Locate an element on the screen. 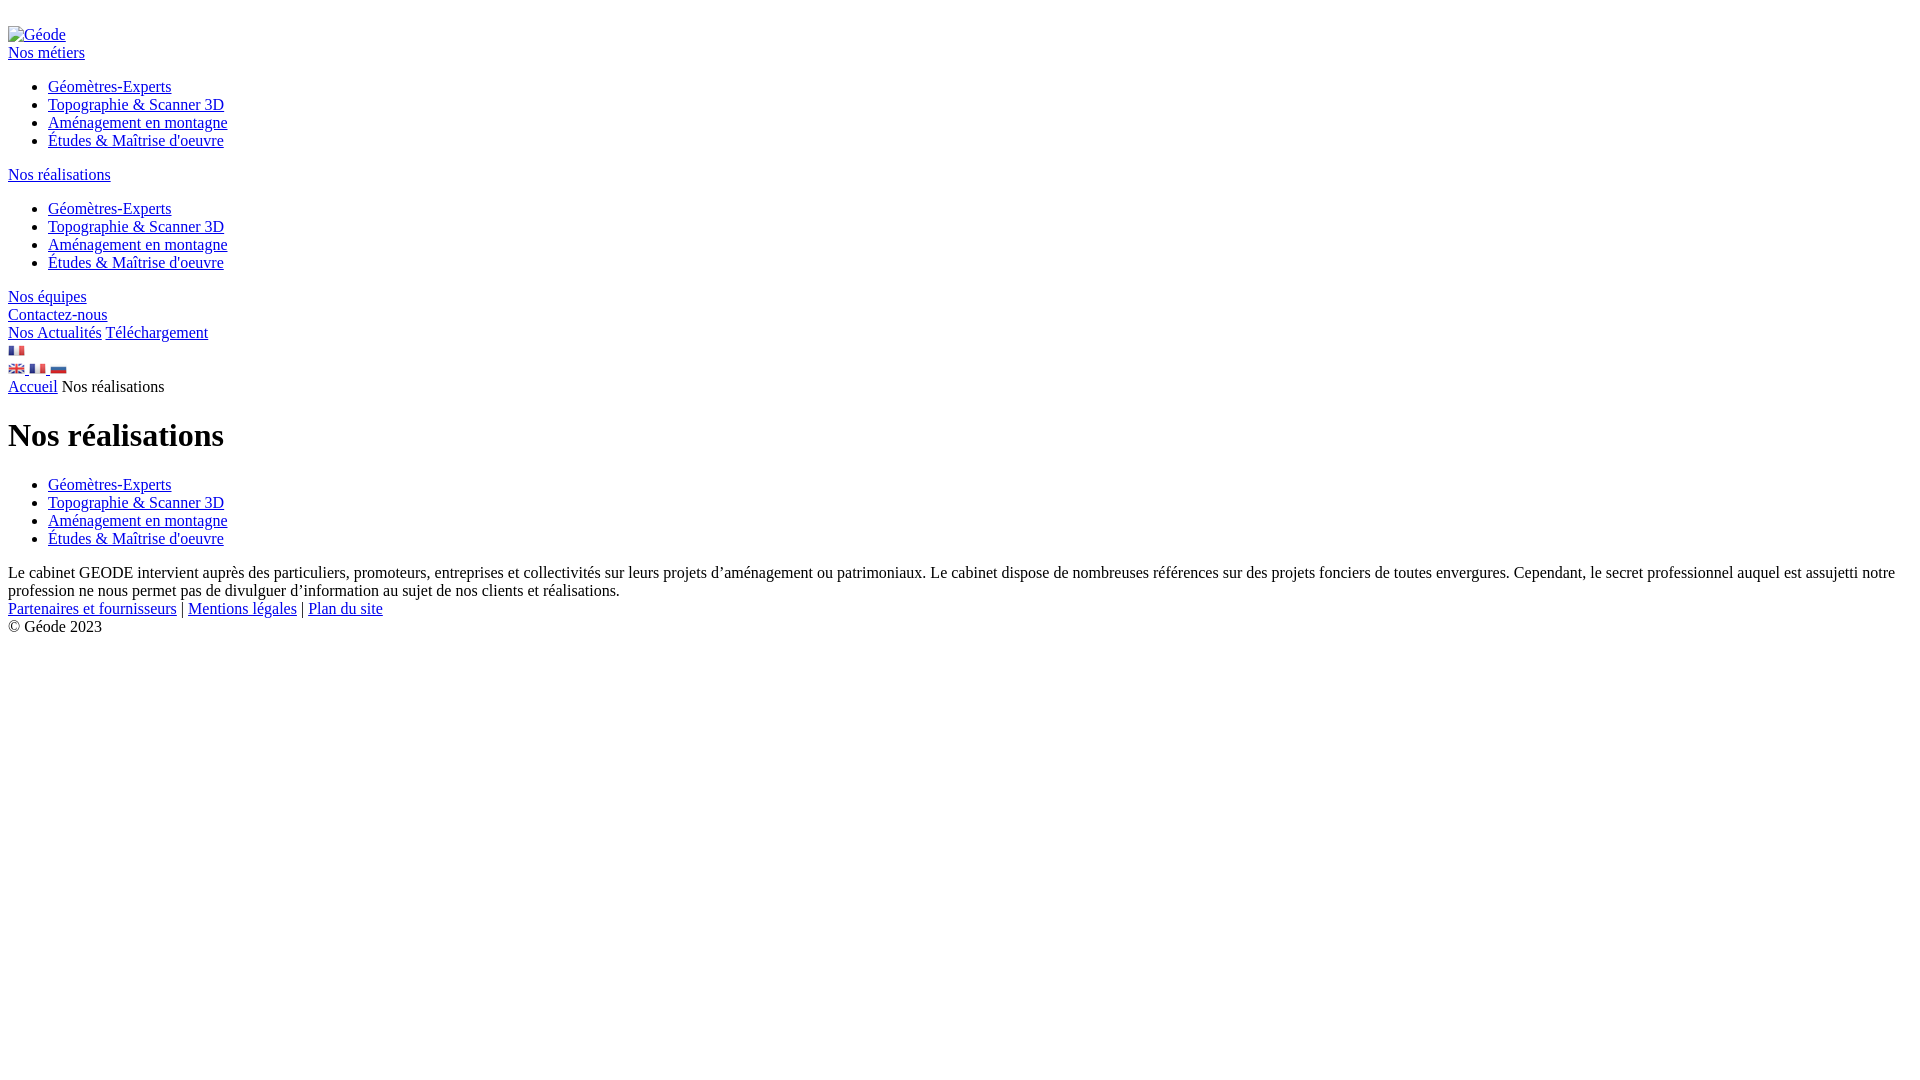  Accueil is located at coordinates (33, 386).